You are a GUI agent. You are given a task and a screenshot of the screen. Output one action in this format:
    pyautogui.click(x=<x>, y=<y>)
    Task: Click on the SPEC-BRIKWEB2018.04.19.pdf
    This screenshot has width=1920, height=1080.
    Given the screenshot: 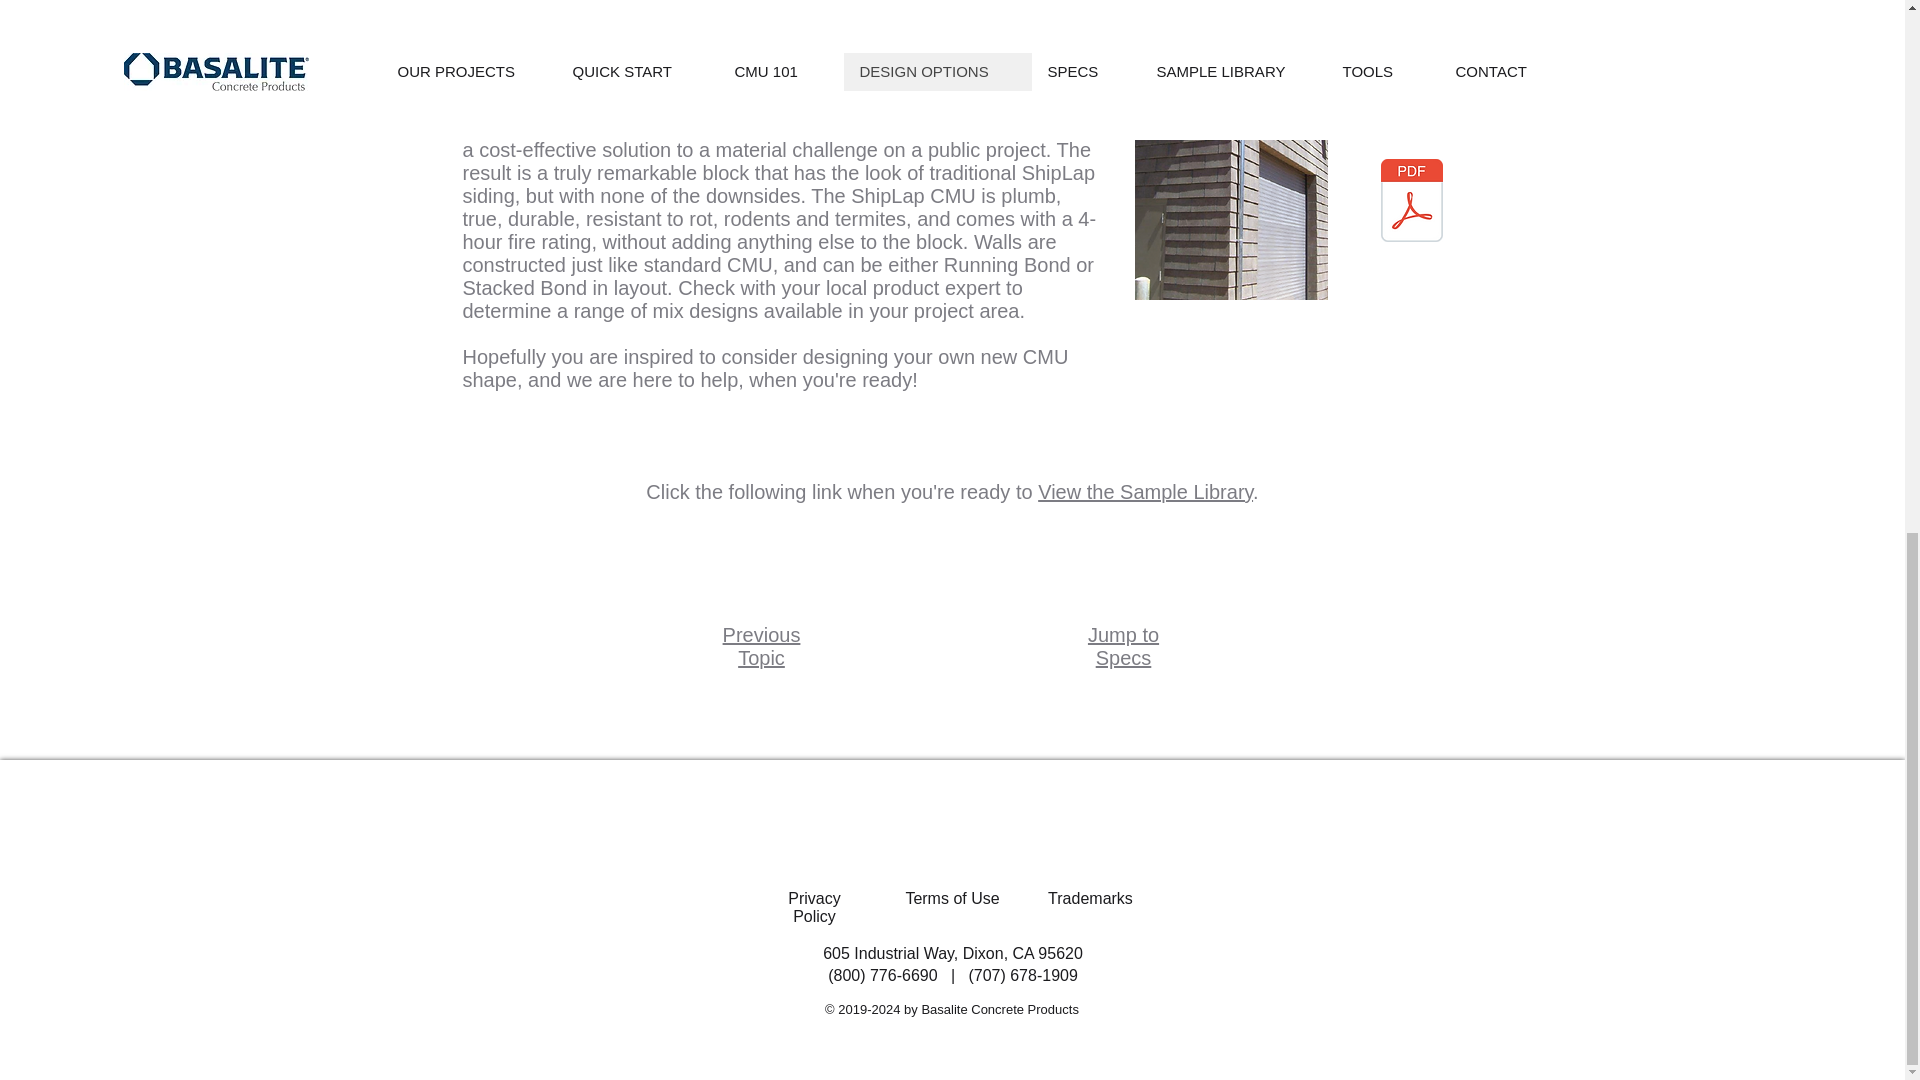 What is the action you would take?
    pyautogui.click(x=1412, y=202)
    